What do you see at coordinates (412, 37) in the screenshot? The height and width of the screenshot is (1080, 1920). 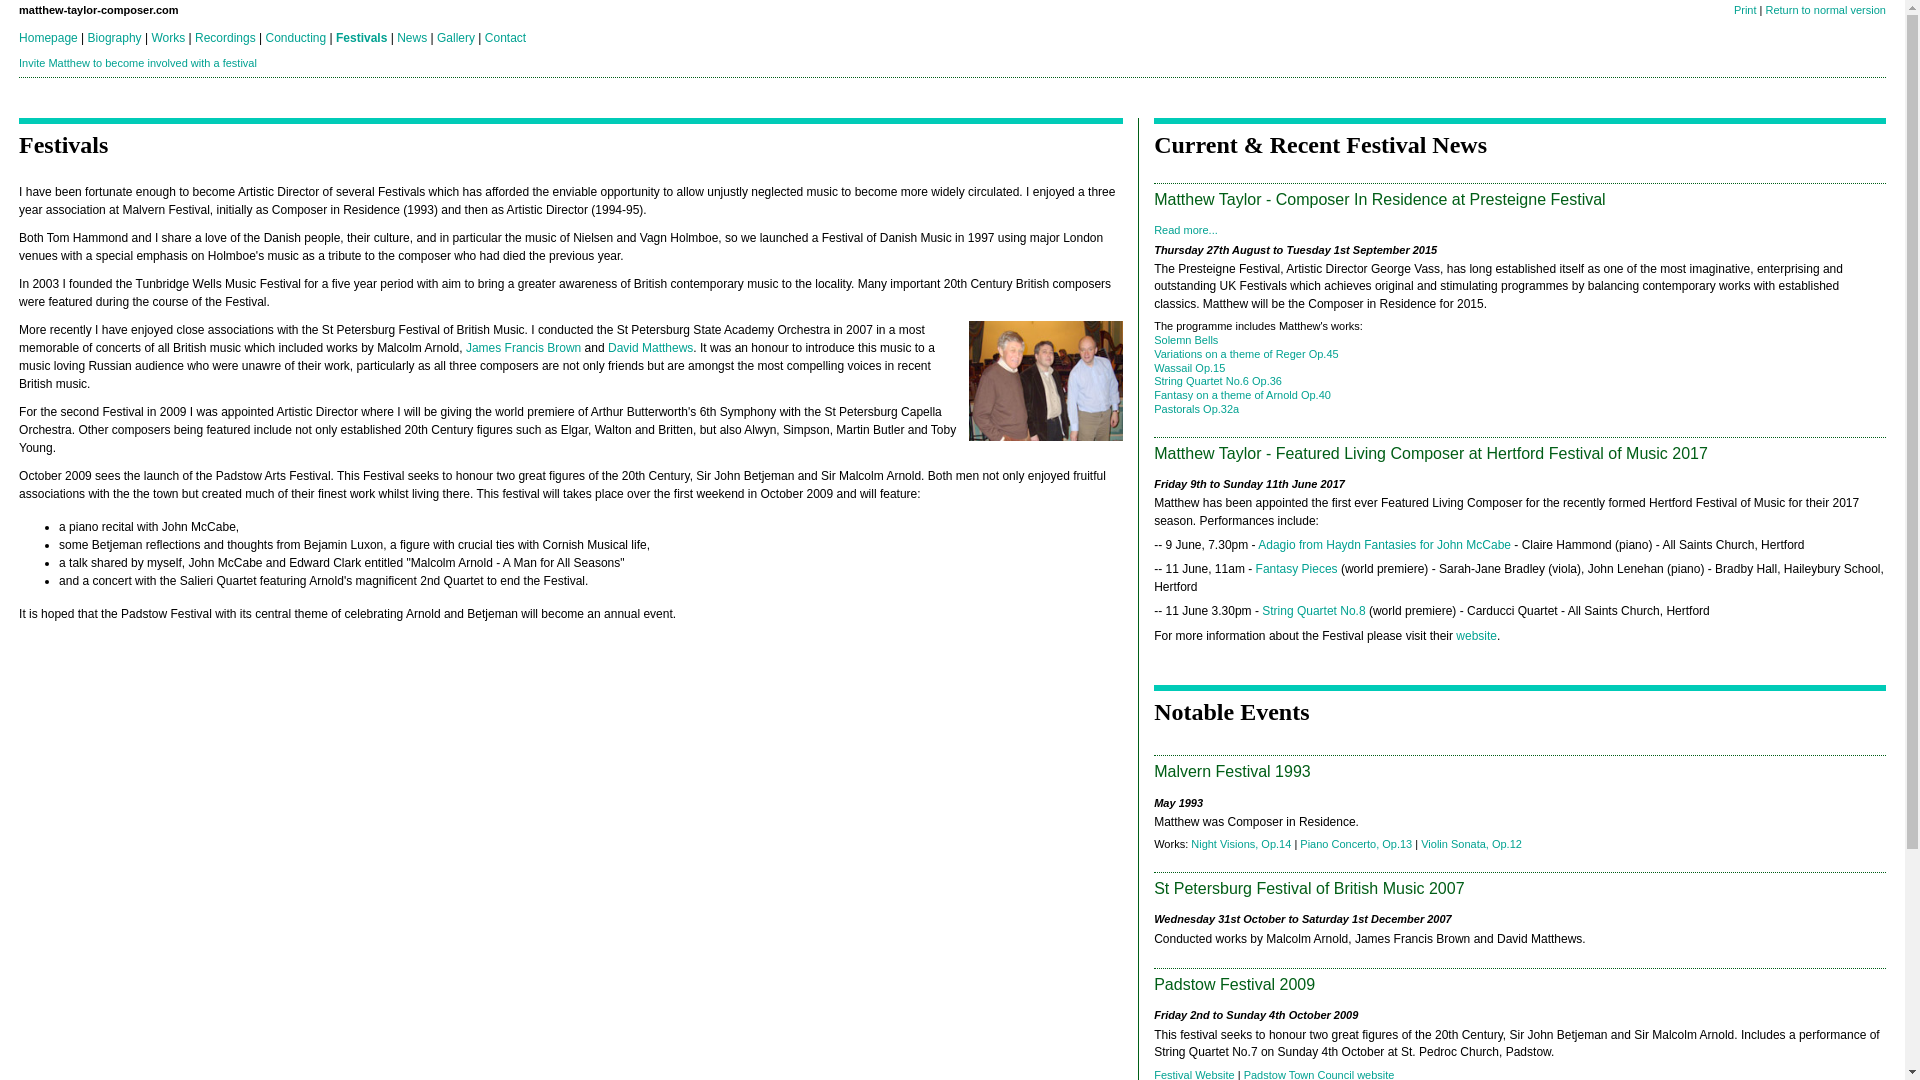 I see `News` at bounding box center [412, 37].